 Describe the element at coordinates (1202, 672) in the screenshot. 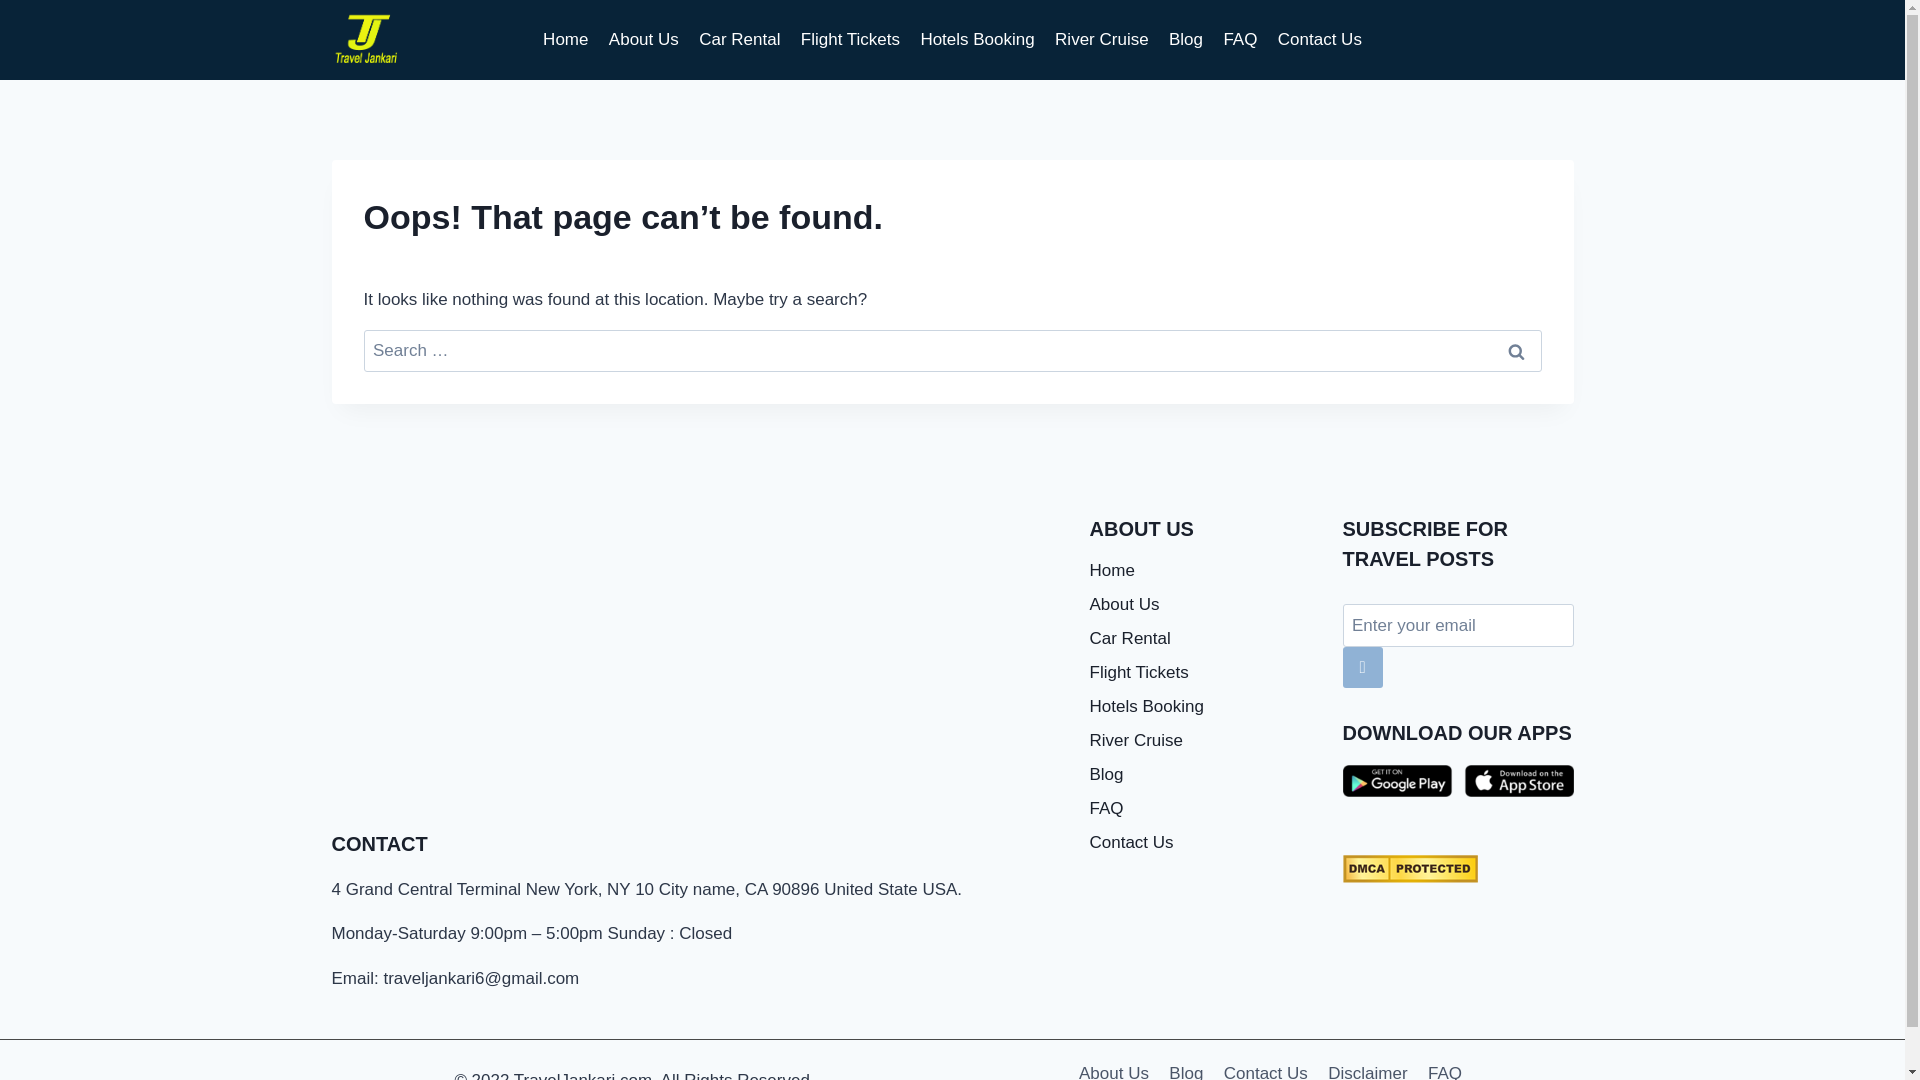

I see `Flight Tickets` at that location.